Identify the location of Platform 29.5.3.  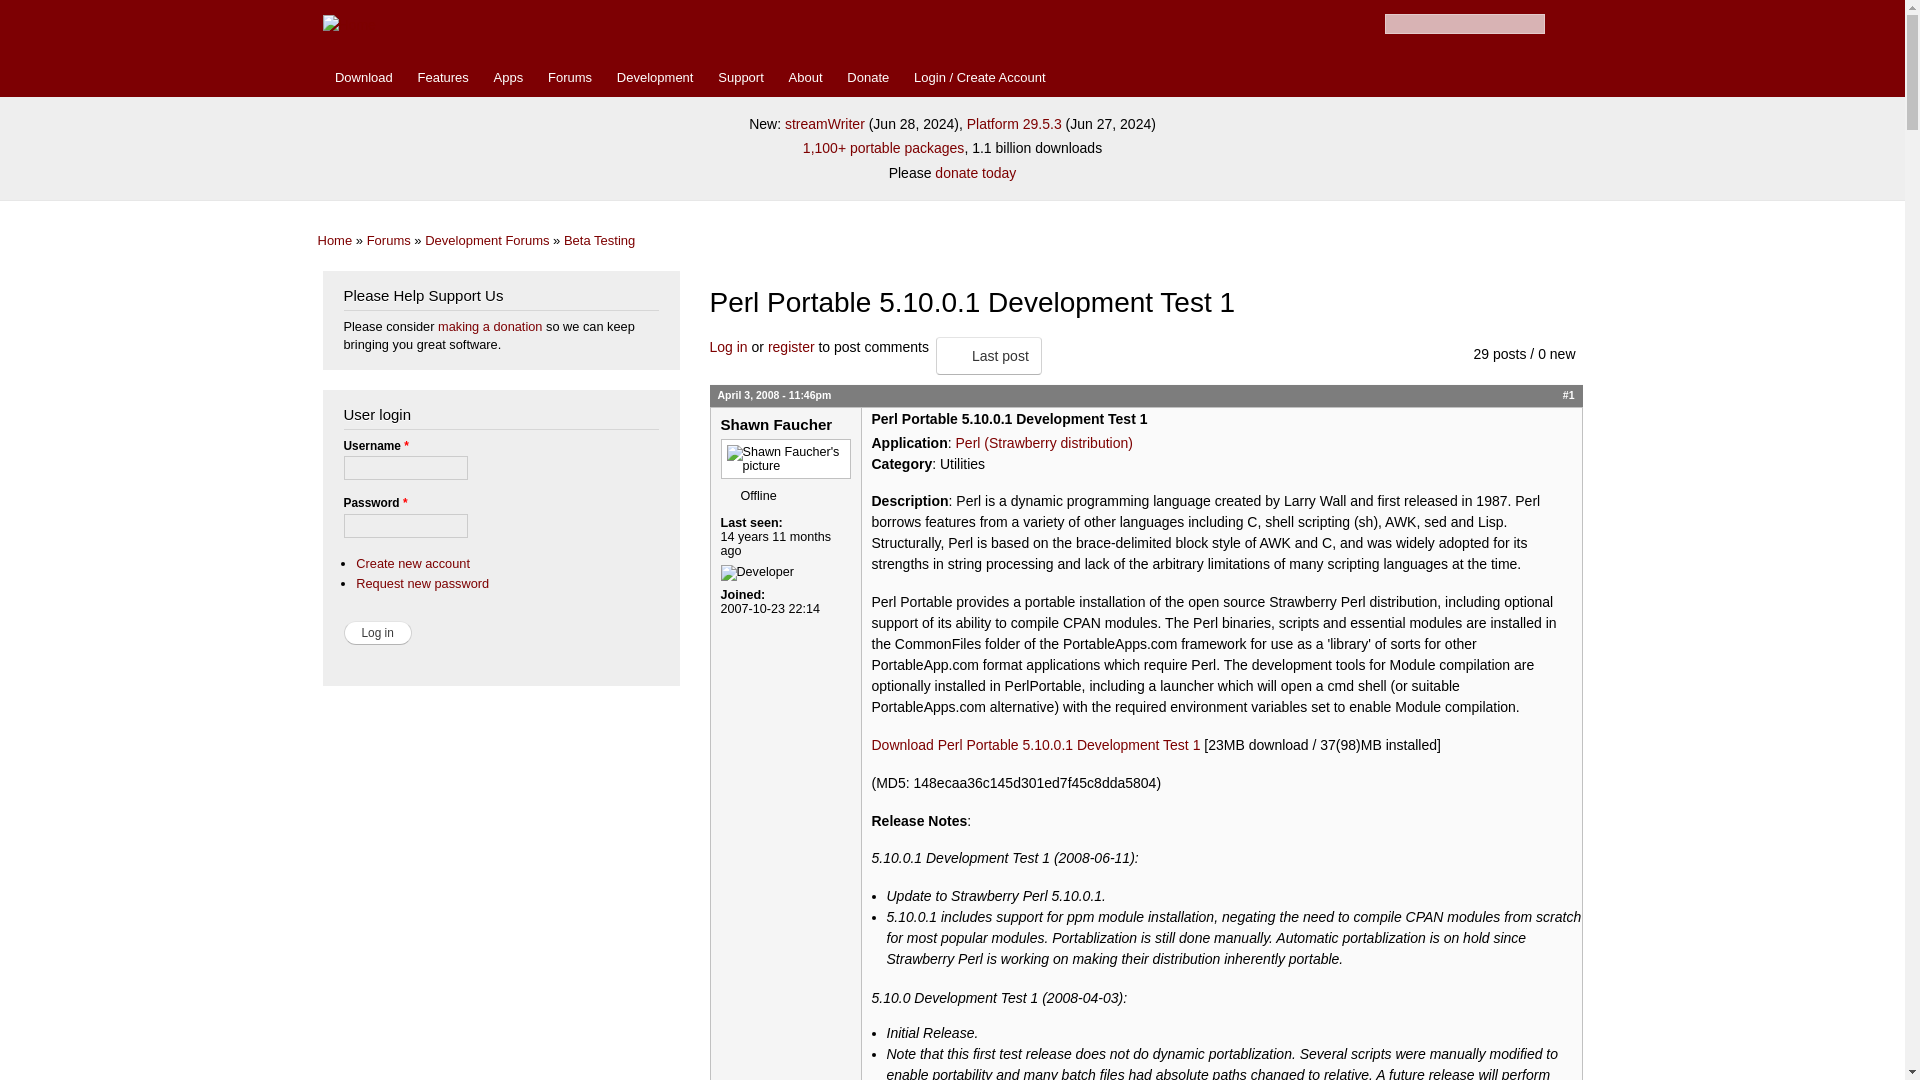
(1014, 123).